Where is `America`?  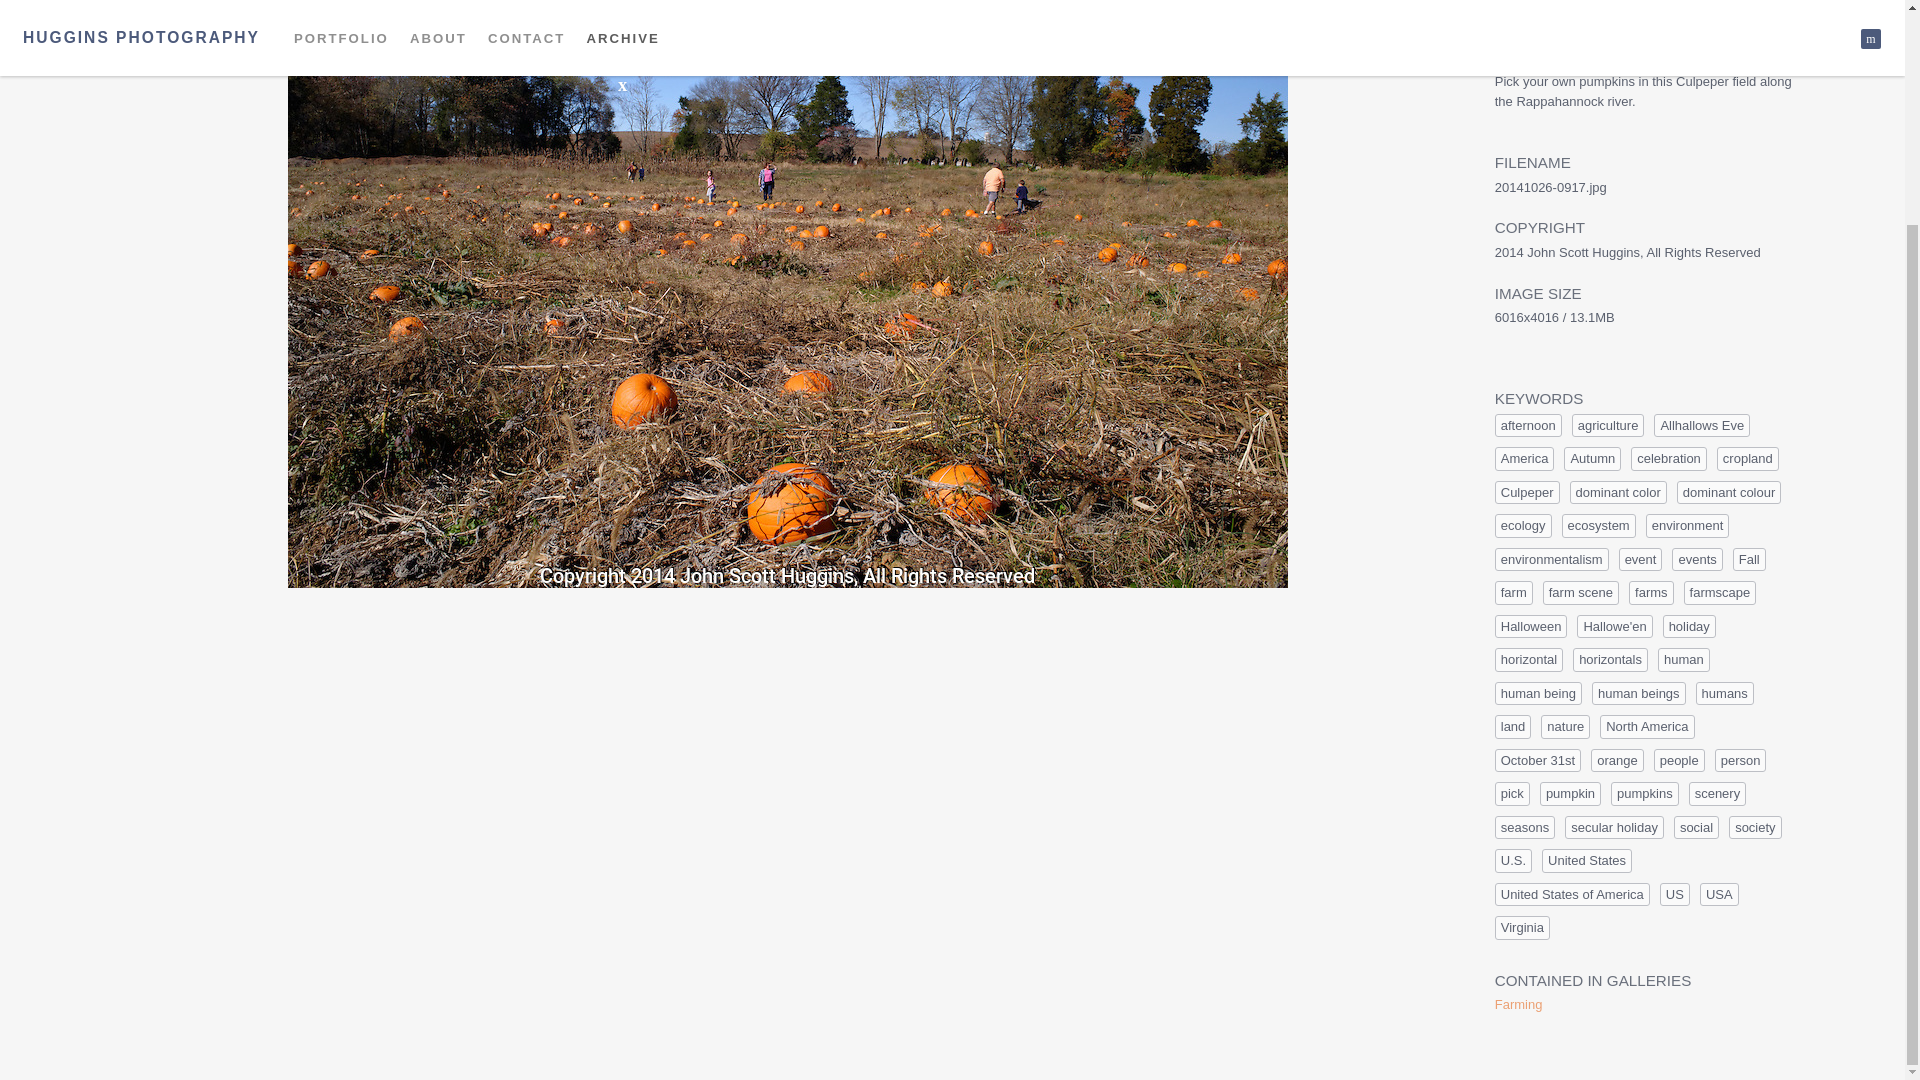
America is located at coordinates (1525, 458).